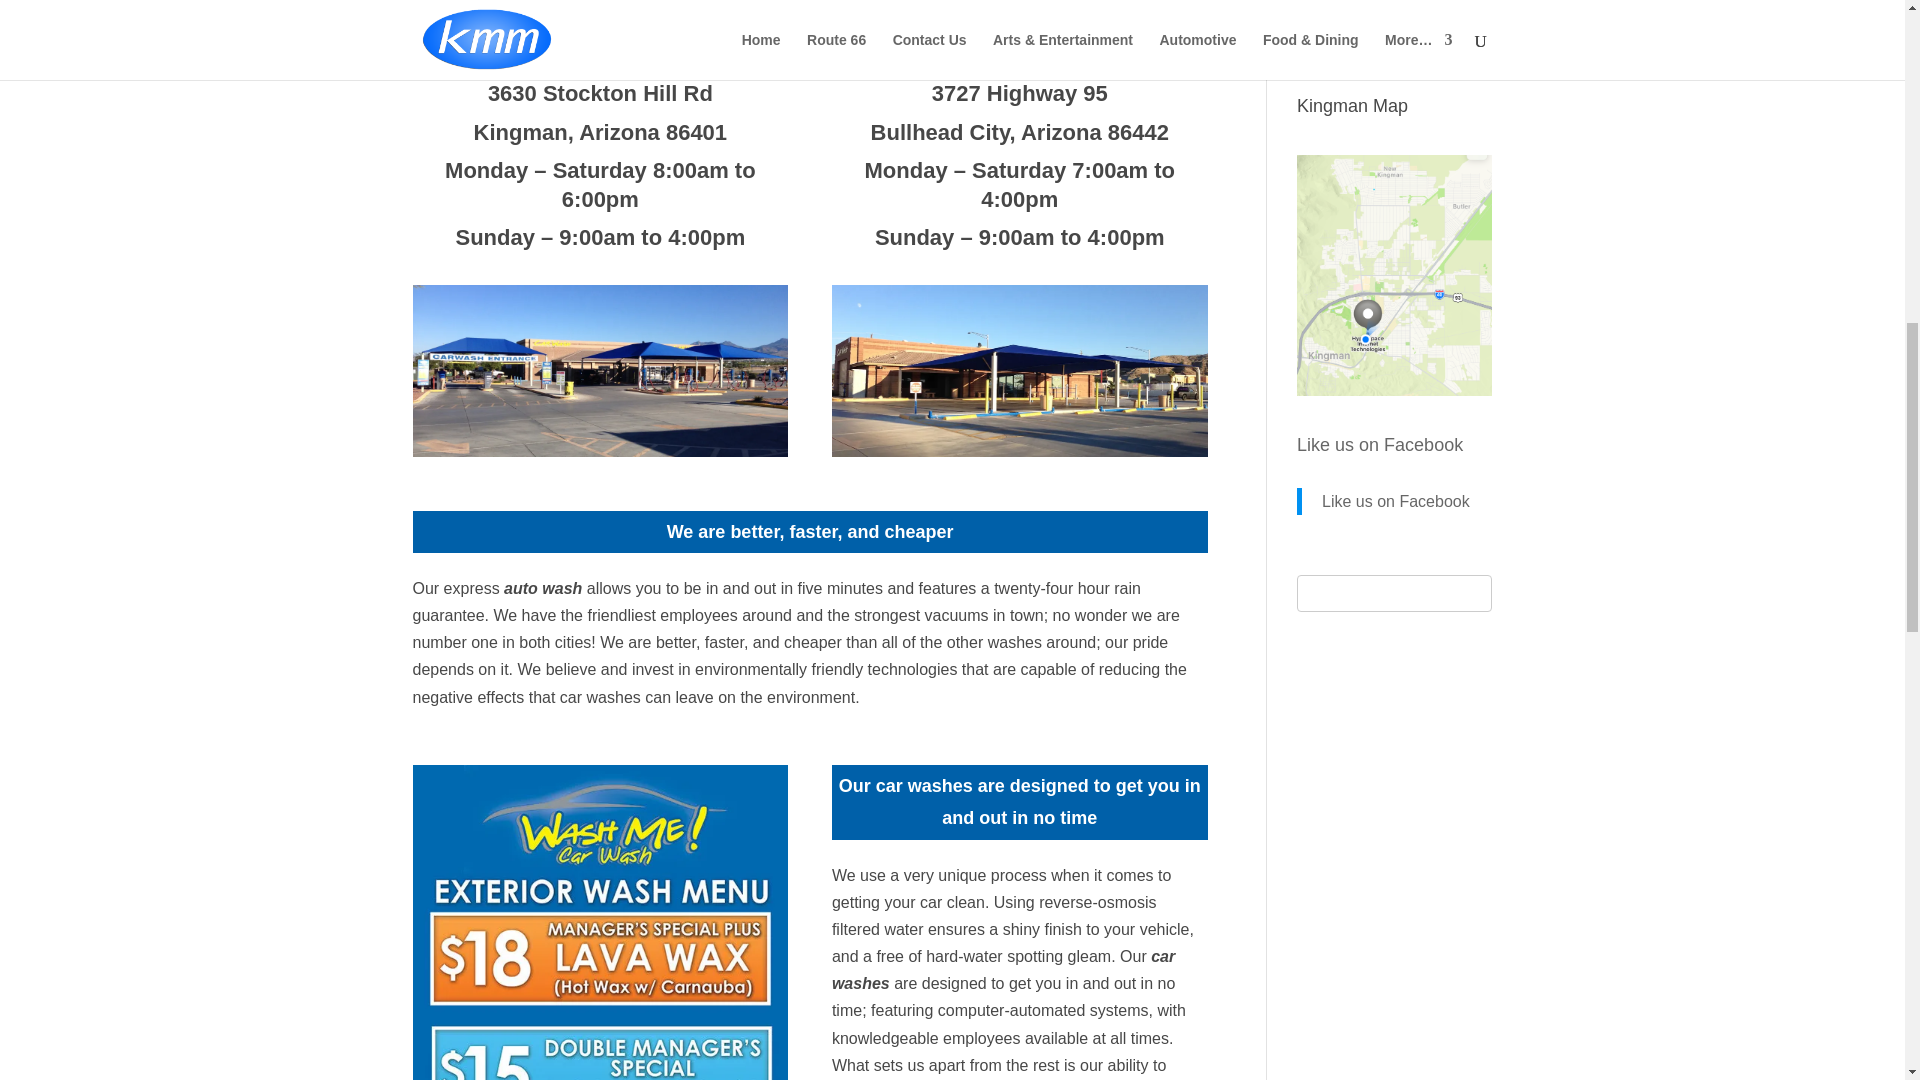 The height and width of the screenshot is (1080, 1920). Describe the element at coordinates (600, 370) in the screenshot. I see `Car Wash, Kingman AZ, Bullhead City AZ` at that location.